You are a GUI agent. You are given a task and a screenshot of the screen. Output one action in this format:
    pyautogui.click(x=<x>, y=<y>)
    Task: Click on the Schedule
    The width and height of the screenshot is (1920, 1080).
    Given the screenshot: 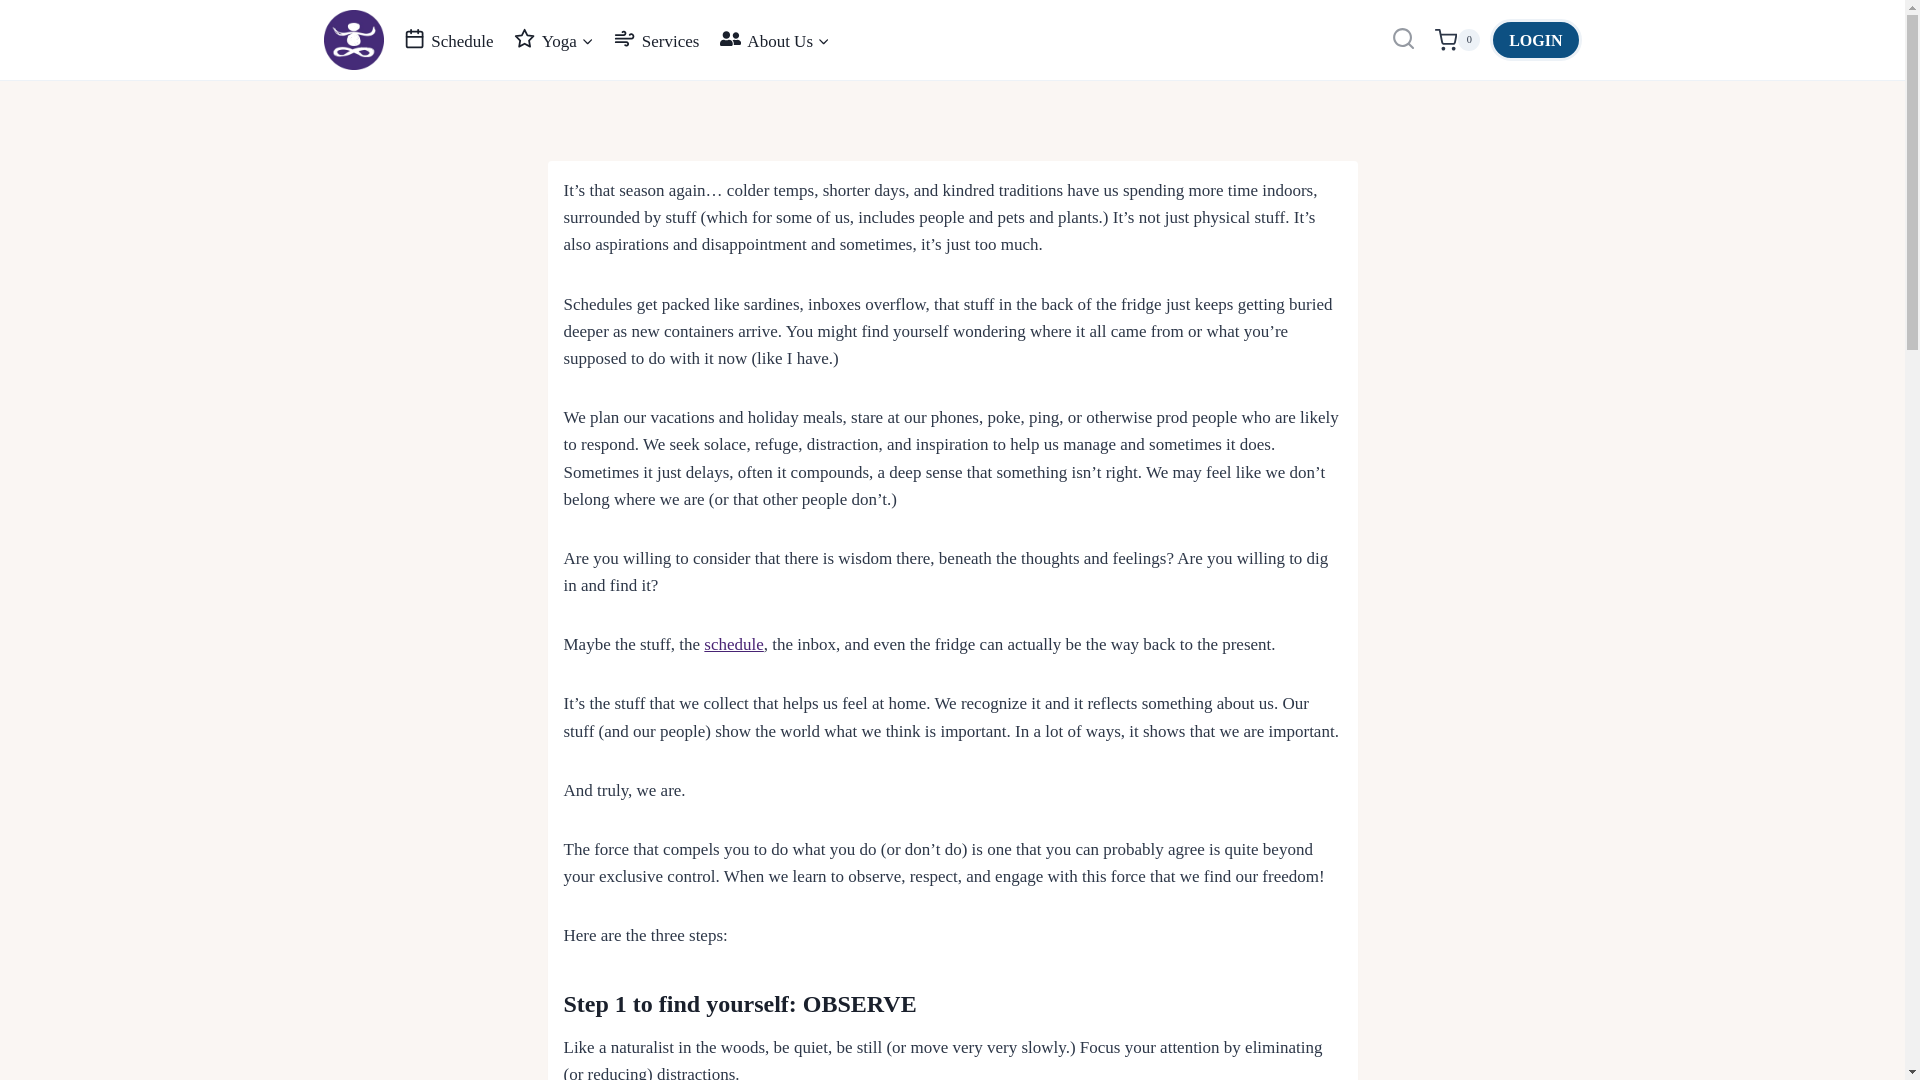 What is the action you would take?
    pyautogui.click(x=448, y=39)
    